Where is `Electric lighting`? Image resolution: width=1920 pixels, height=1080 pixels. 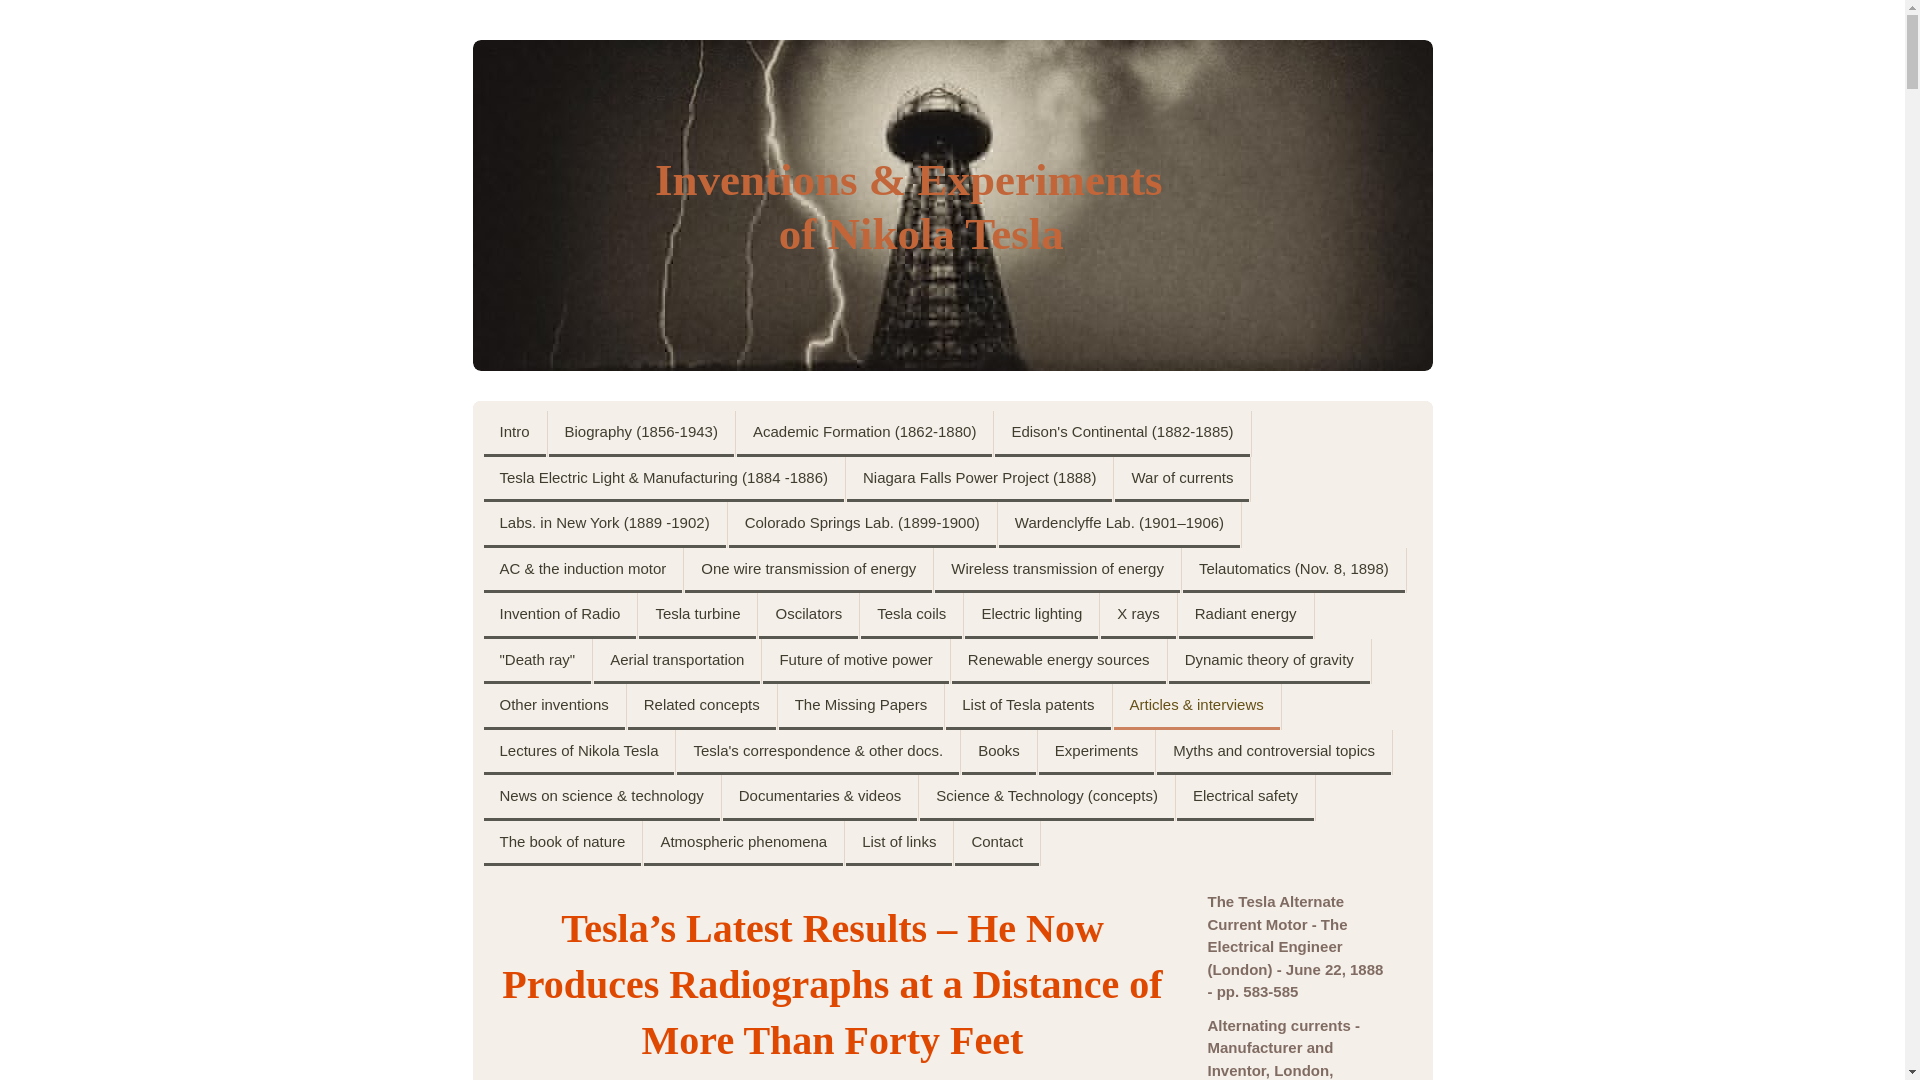 Electric lighting is located at coordinates (1032, 616).